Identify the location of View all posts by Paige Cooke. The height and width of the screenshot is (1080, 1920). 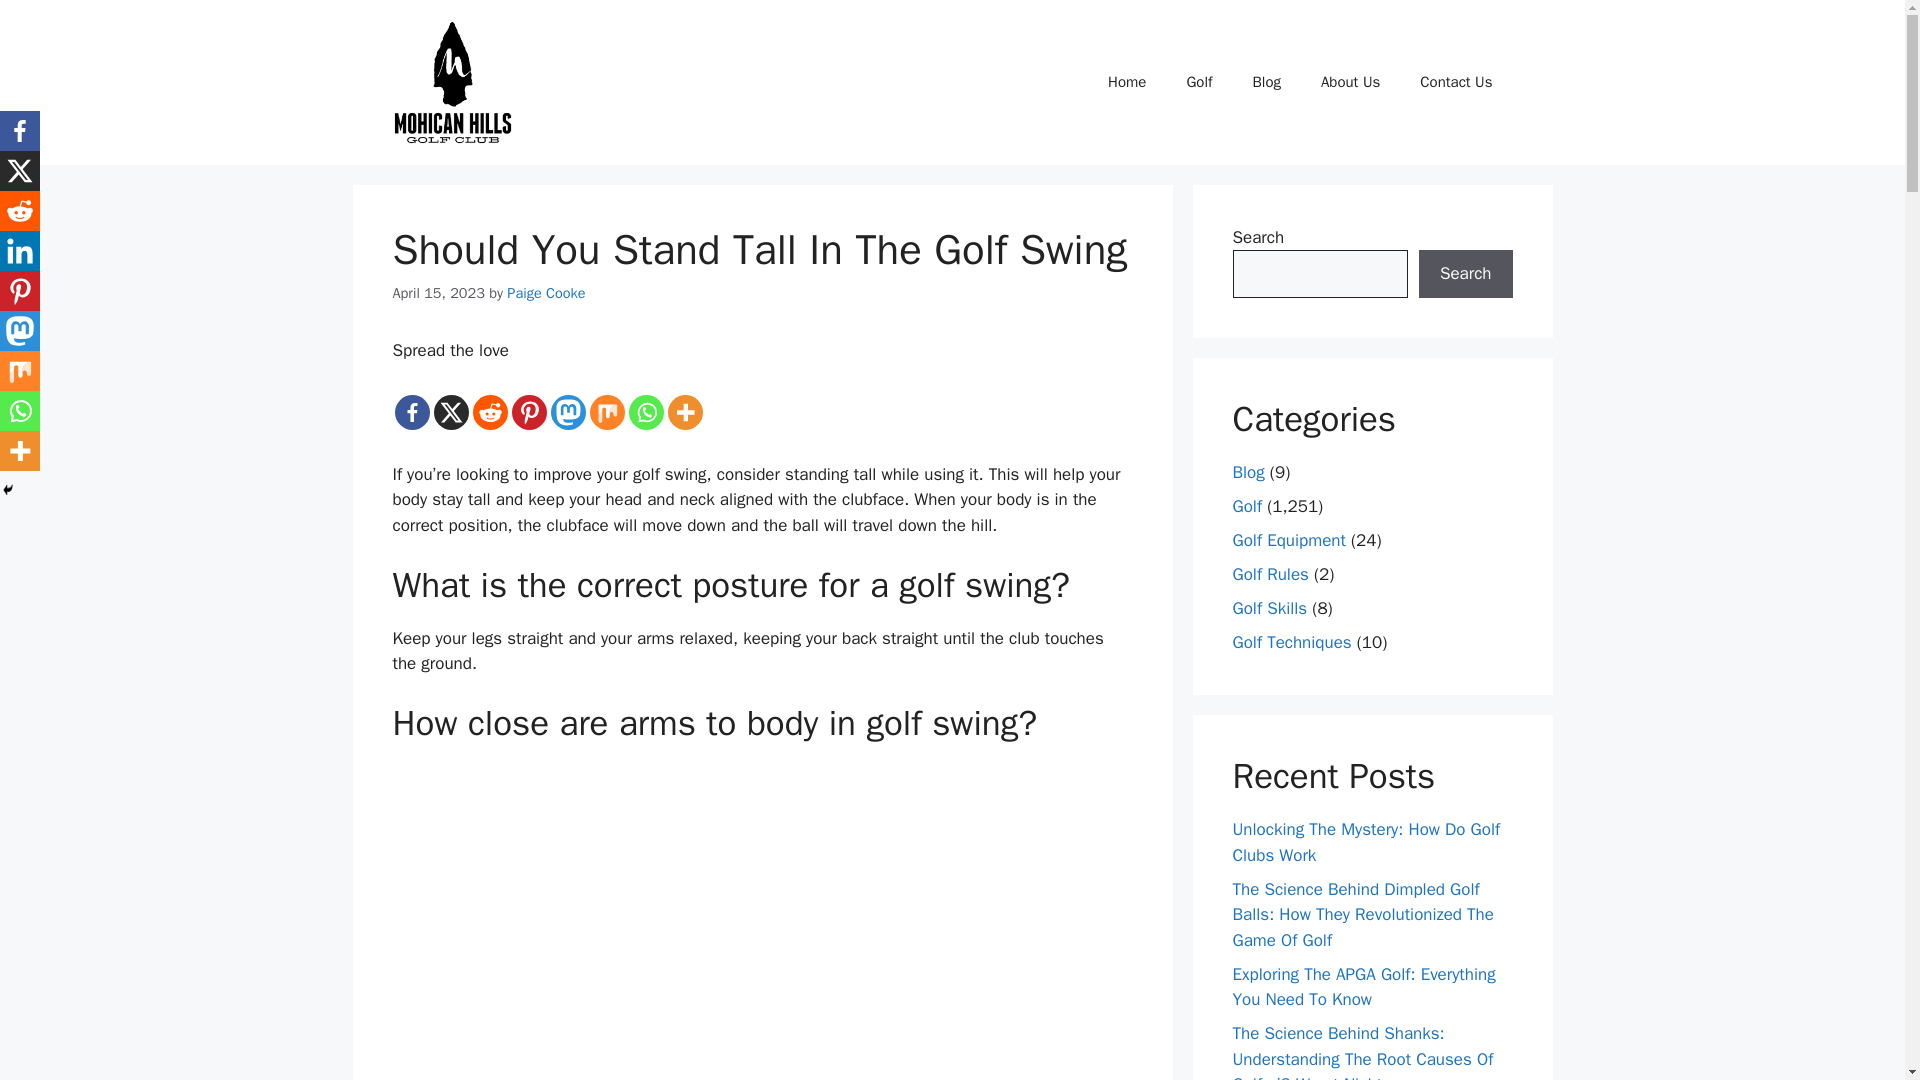
(546, 293).